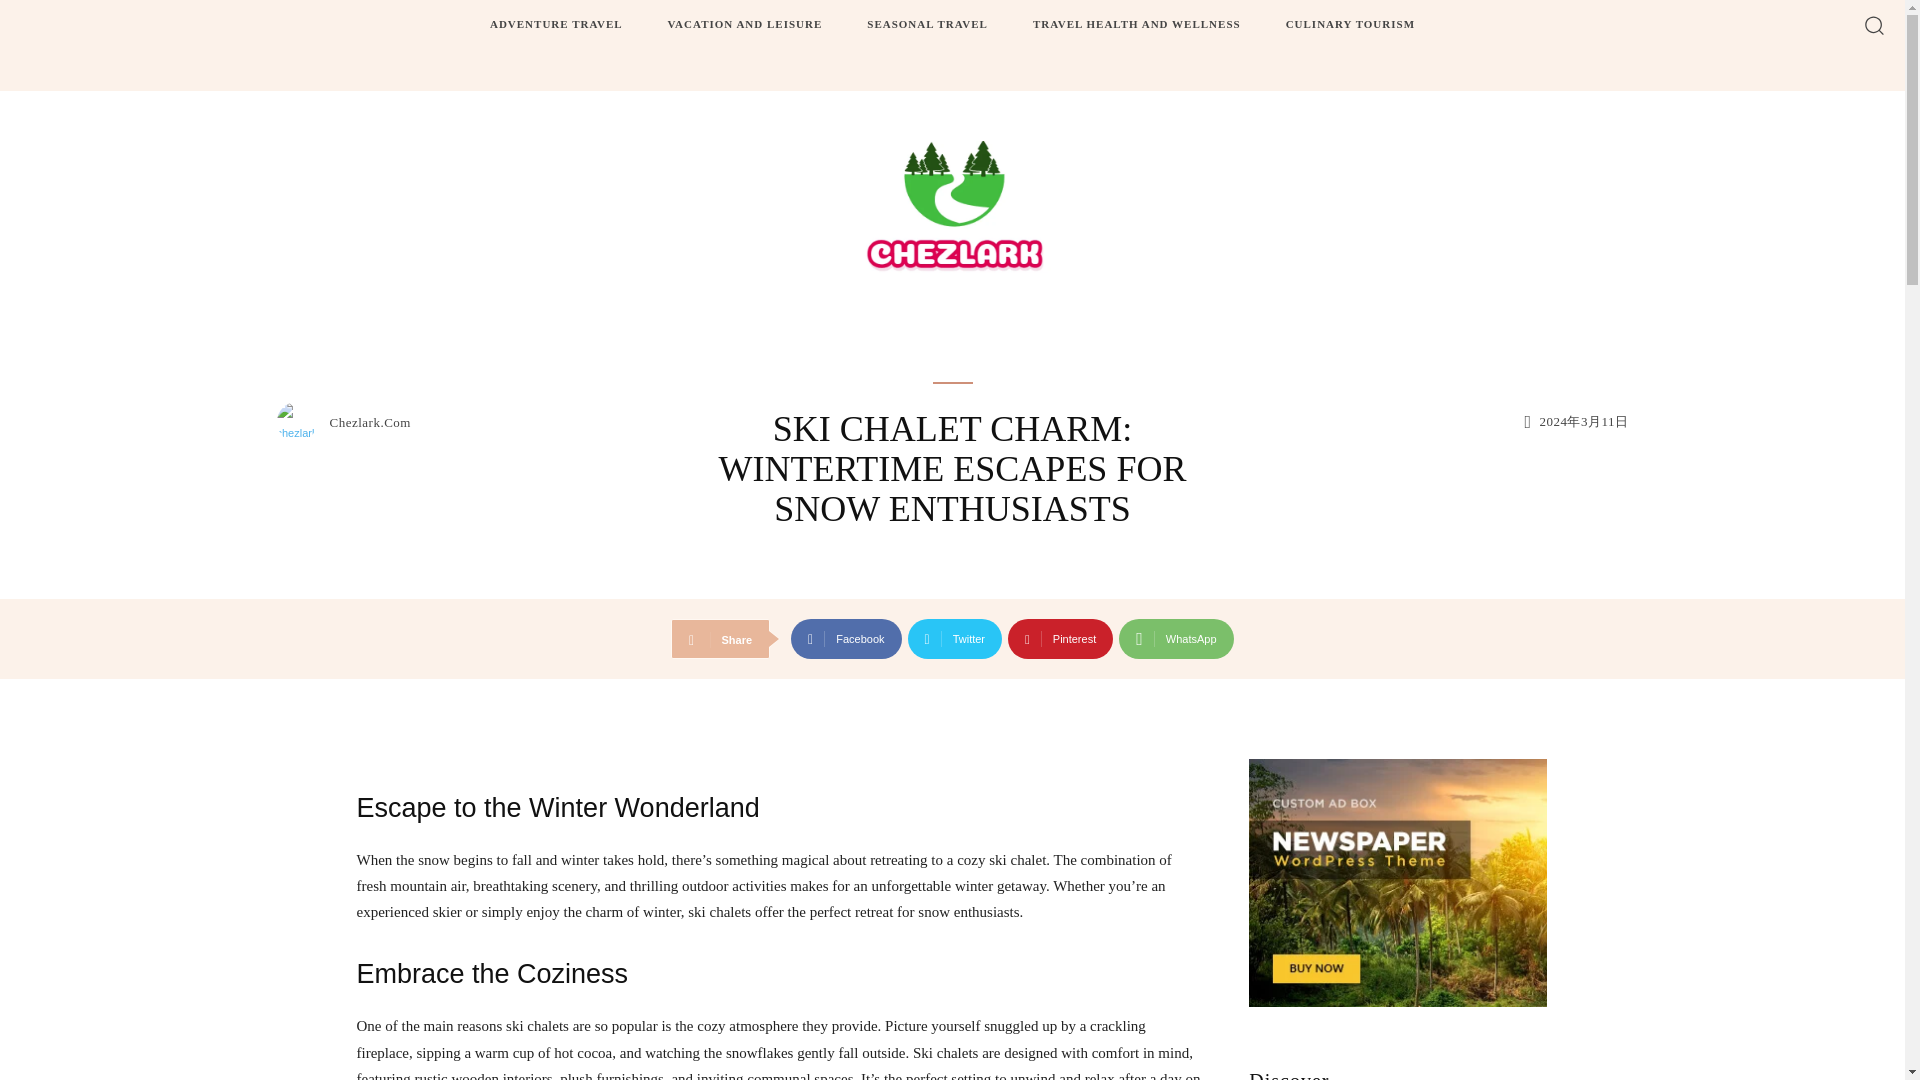 Image resolution: width=1920 pixels, height=1080 pixels. What do you see at coordinates (927, 24) in the screenshot?
I see `SEASONAL TRAVEL` at bounding box center [927, 24].